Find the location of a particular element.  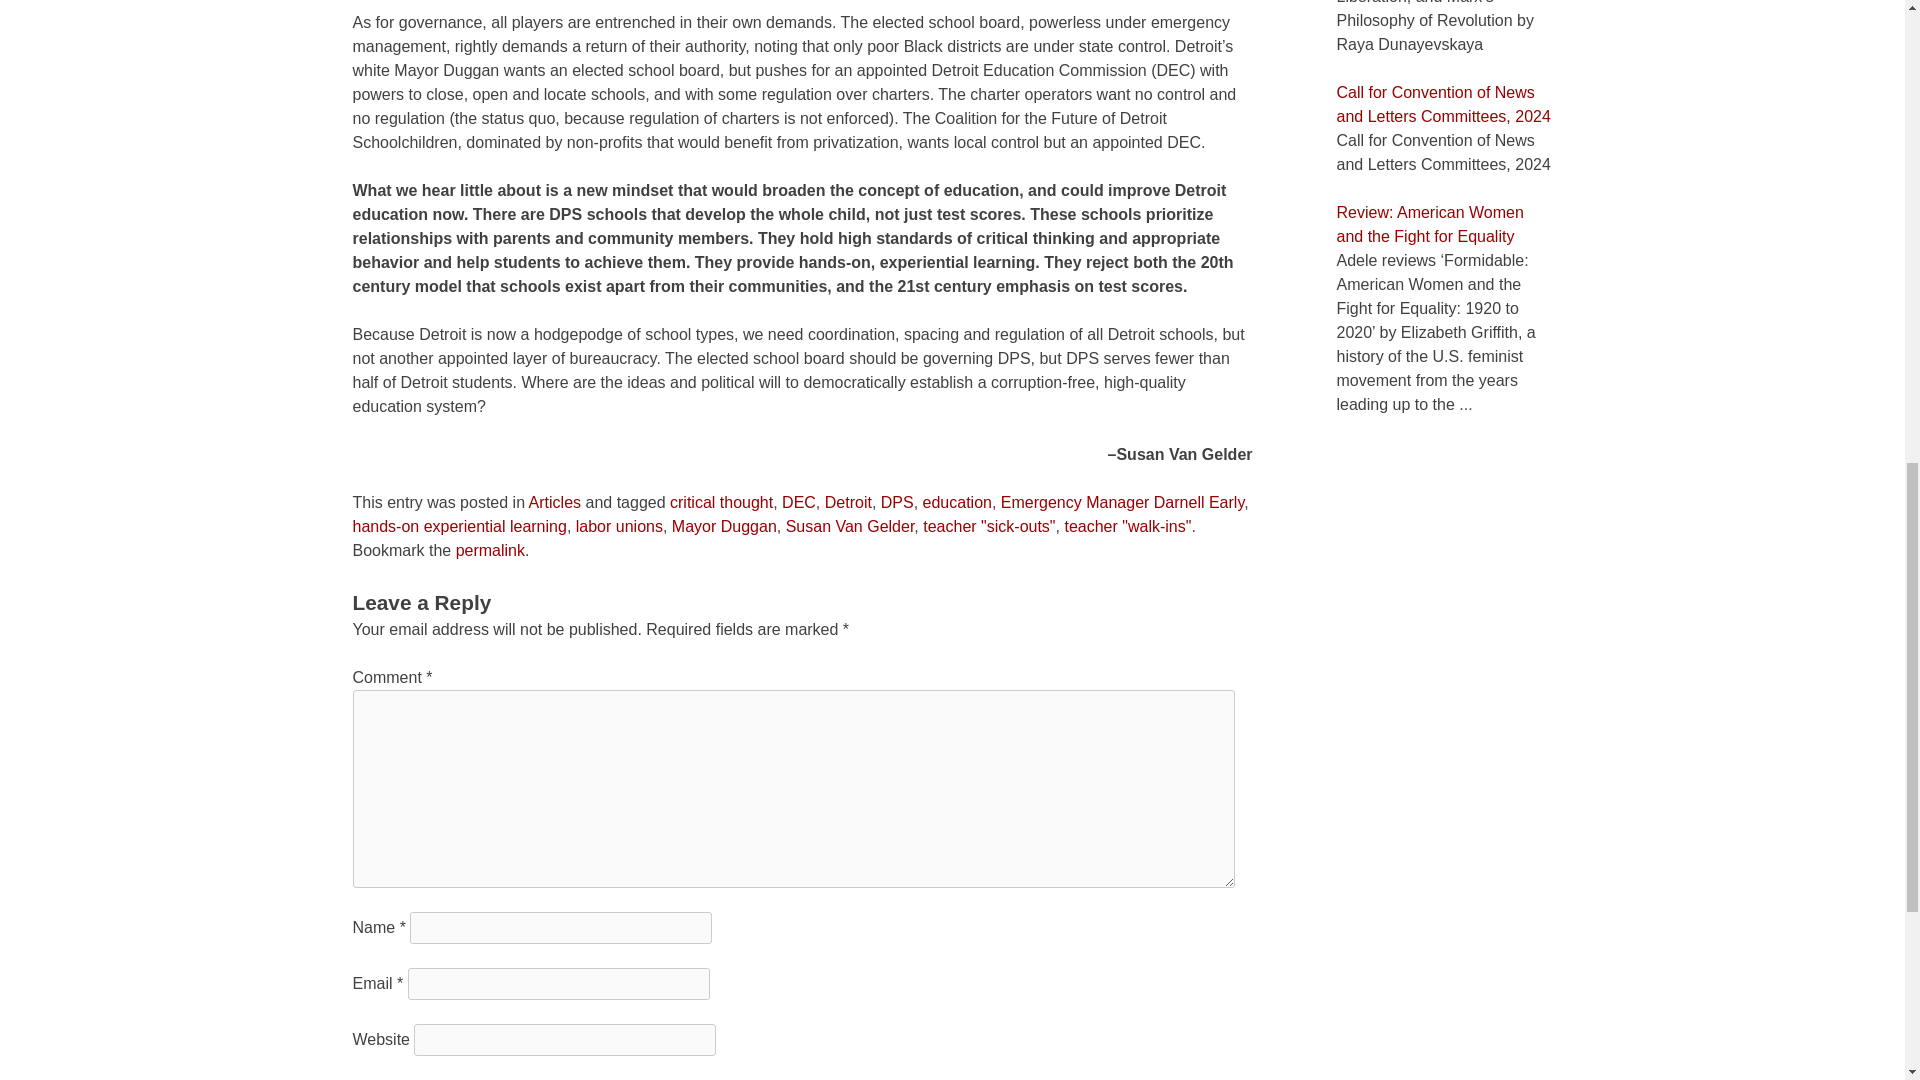

Detroit is located at coordinates (848, 502).